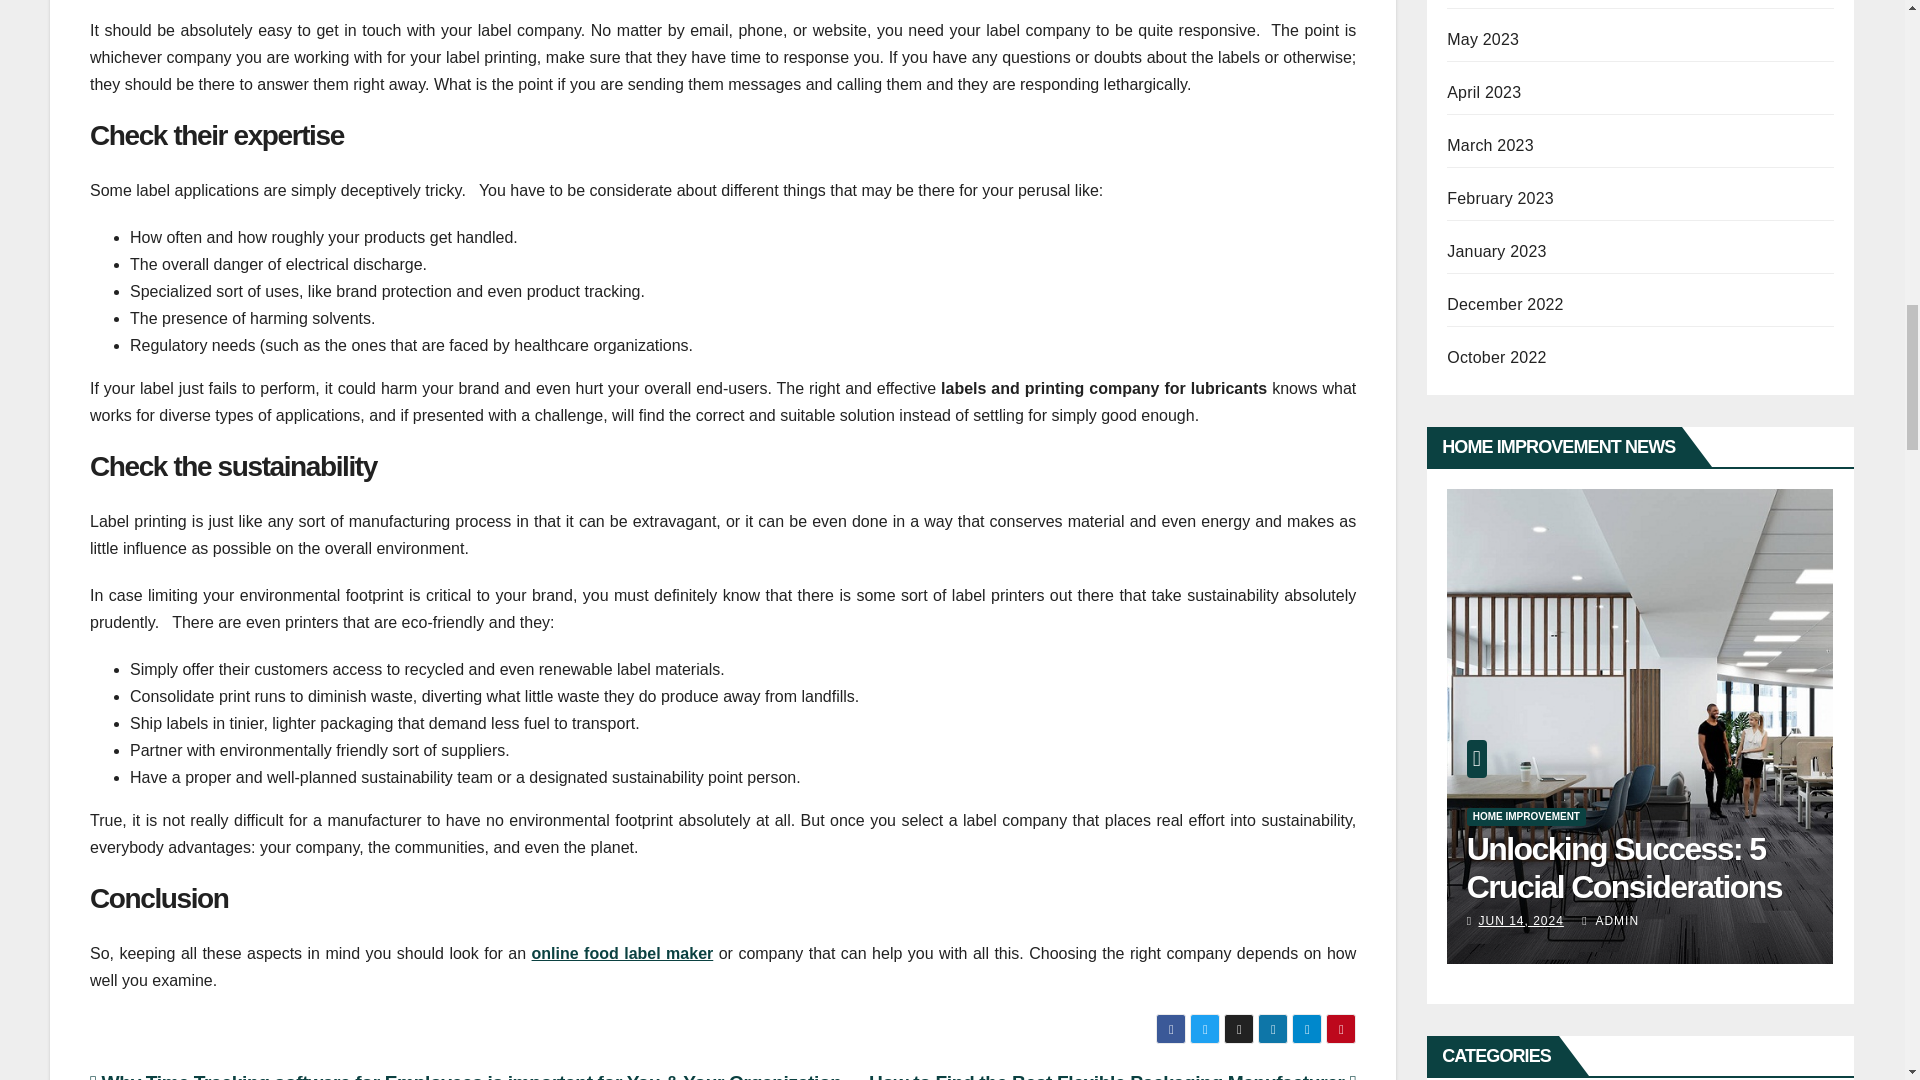  What do you see at coordinates (622, 954) in the screenshot?
I see `online food label maker` at bounding box center [622, 954].